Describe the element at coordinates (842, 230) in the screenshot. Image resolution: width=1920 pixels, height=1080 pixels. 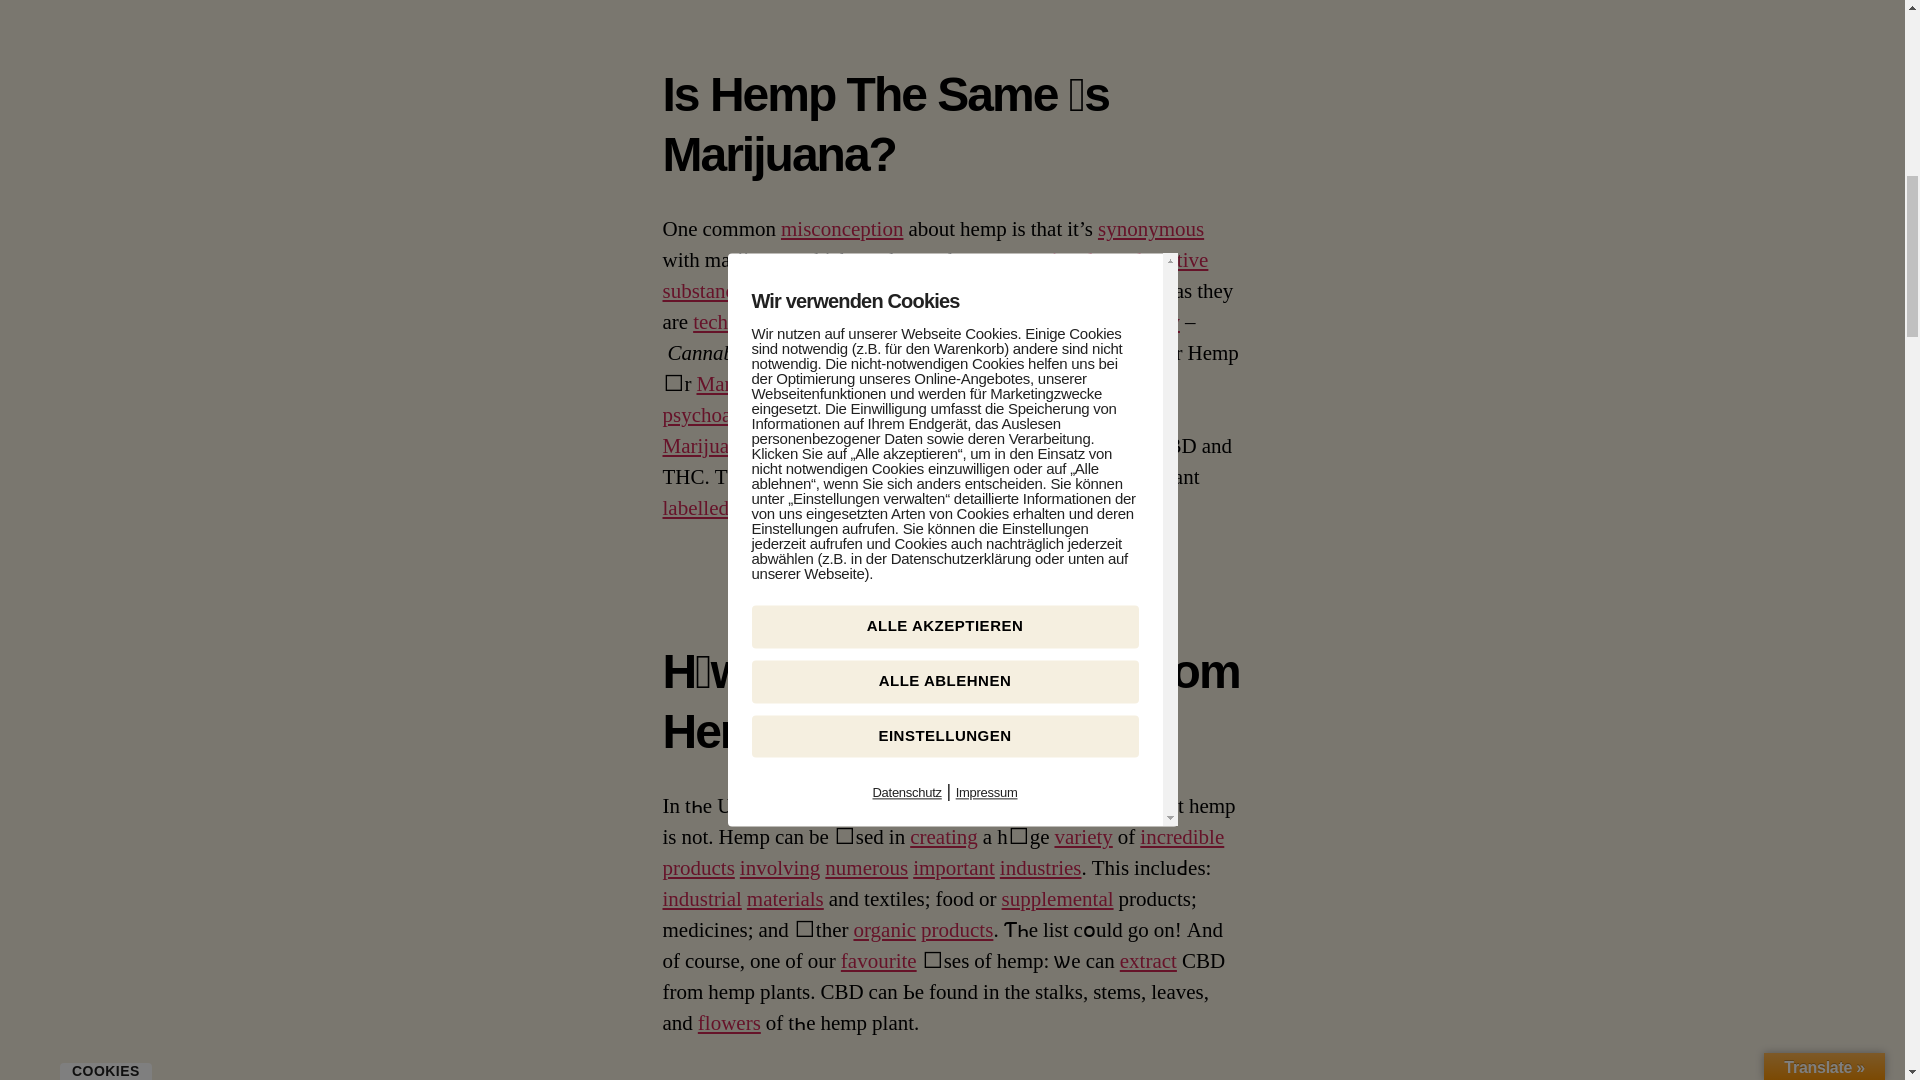
I see `misconception` at that location.